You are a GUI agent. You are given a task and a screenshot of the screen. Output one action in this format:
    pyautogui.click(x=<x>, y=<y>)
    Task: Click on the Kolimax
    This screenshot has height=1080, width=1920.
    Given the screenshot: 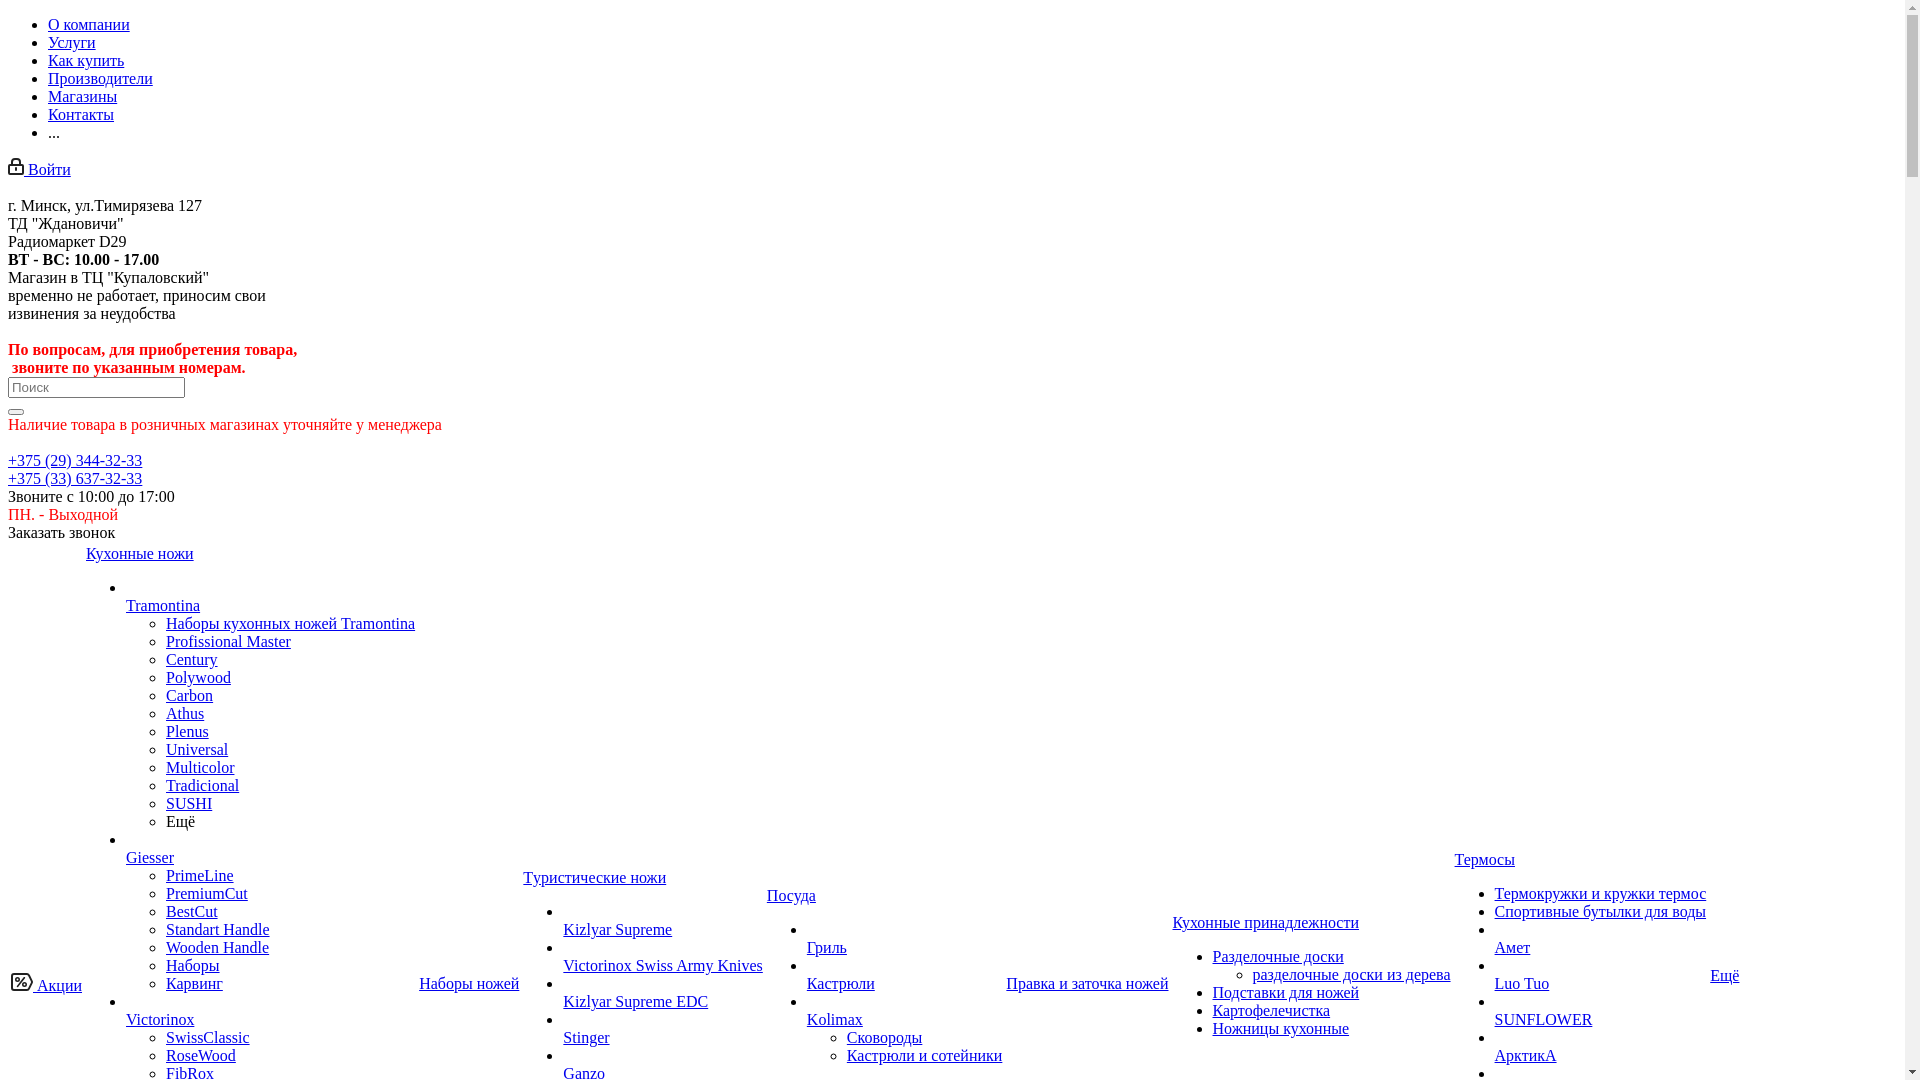 What is the action you would take?
    pyautogui.click(x=808, y=1006)
    